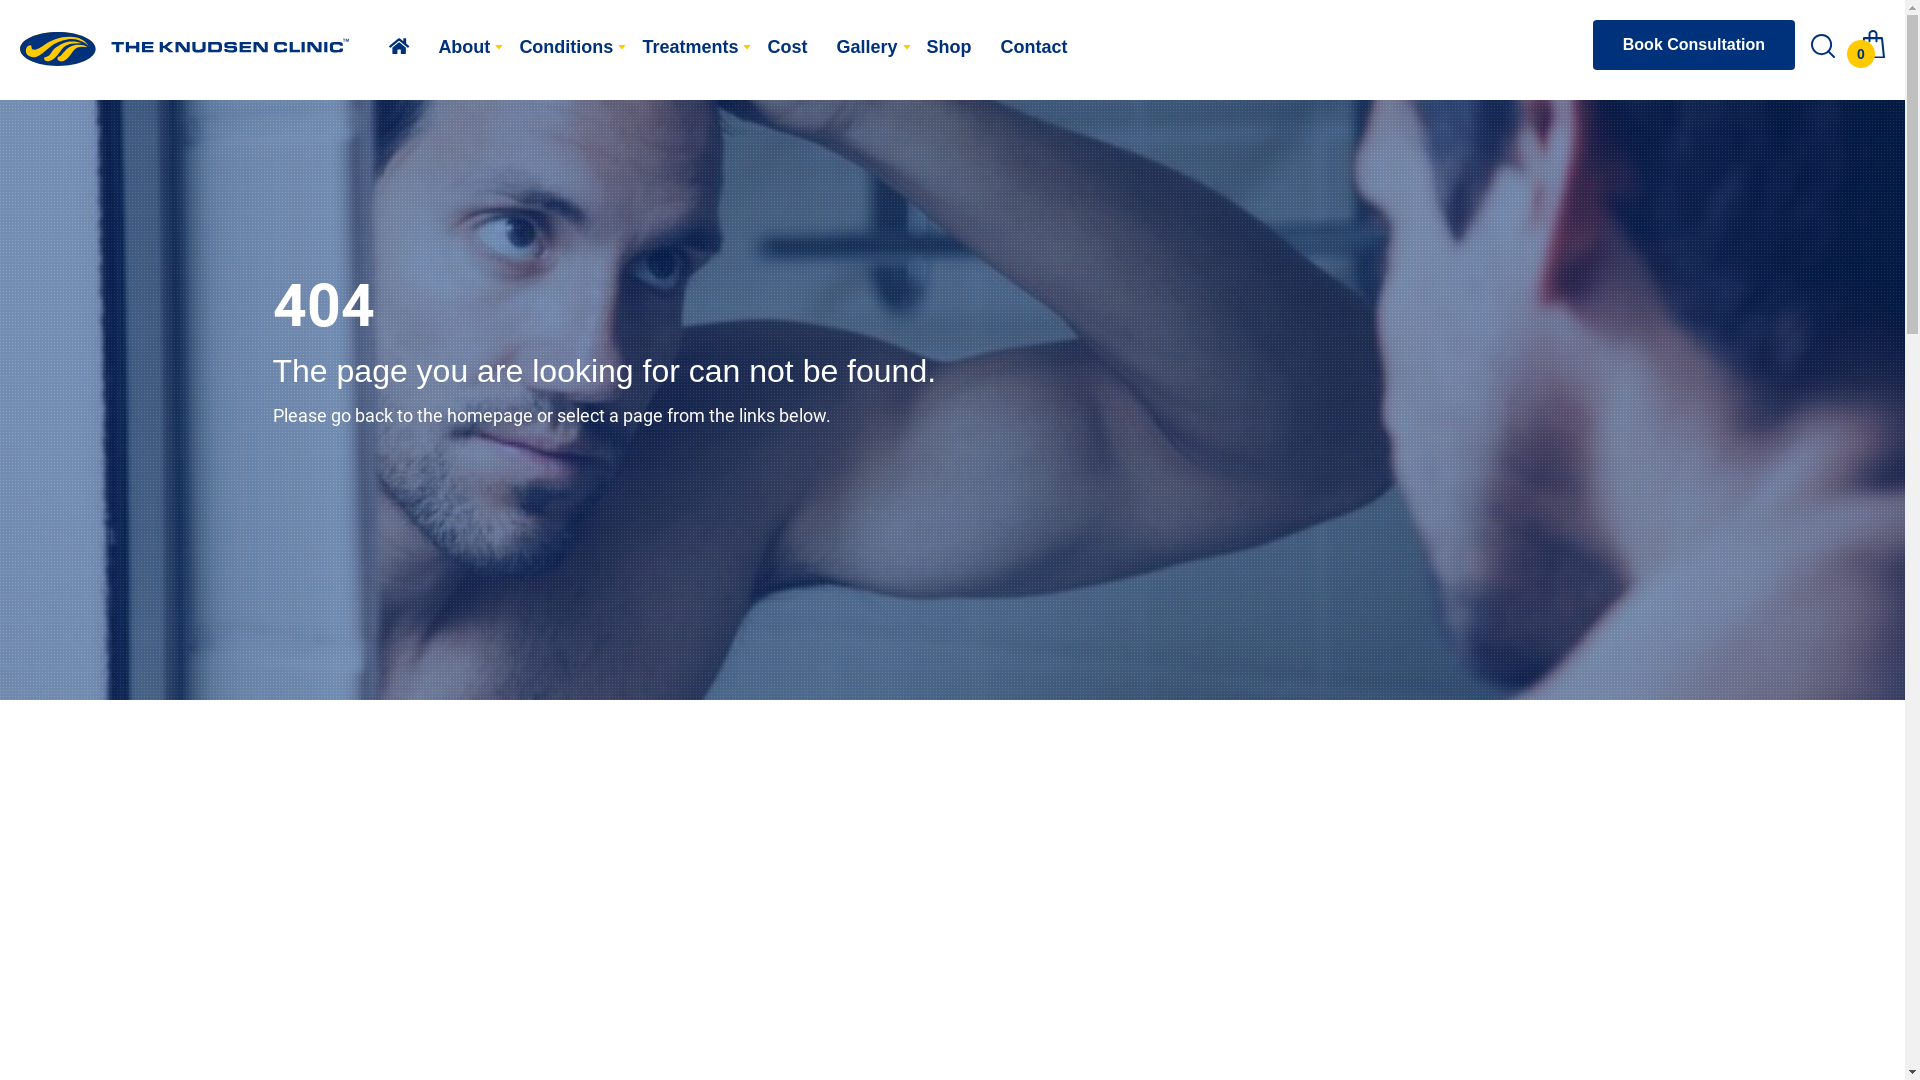  Describe the element at coordinates (787, 47) in the screenshot. I see `Cost` at that location.